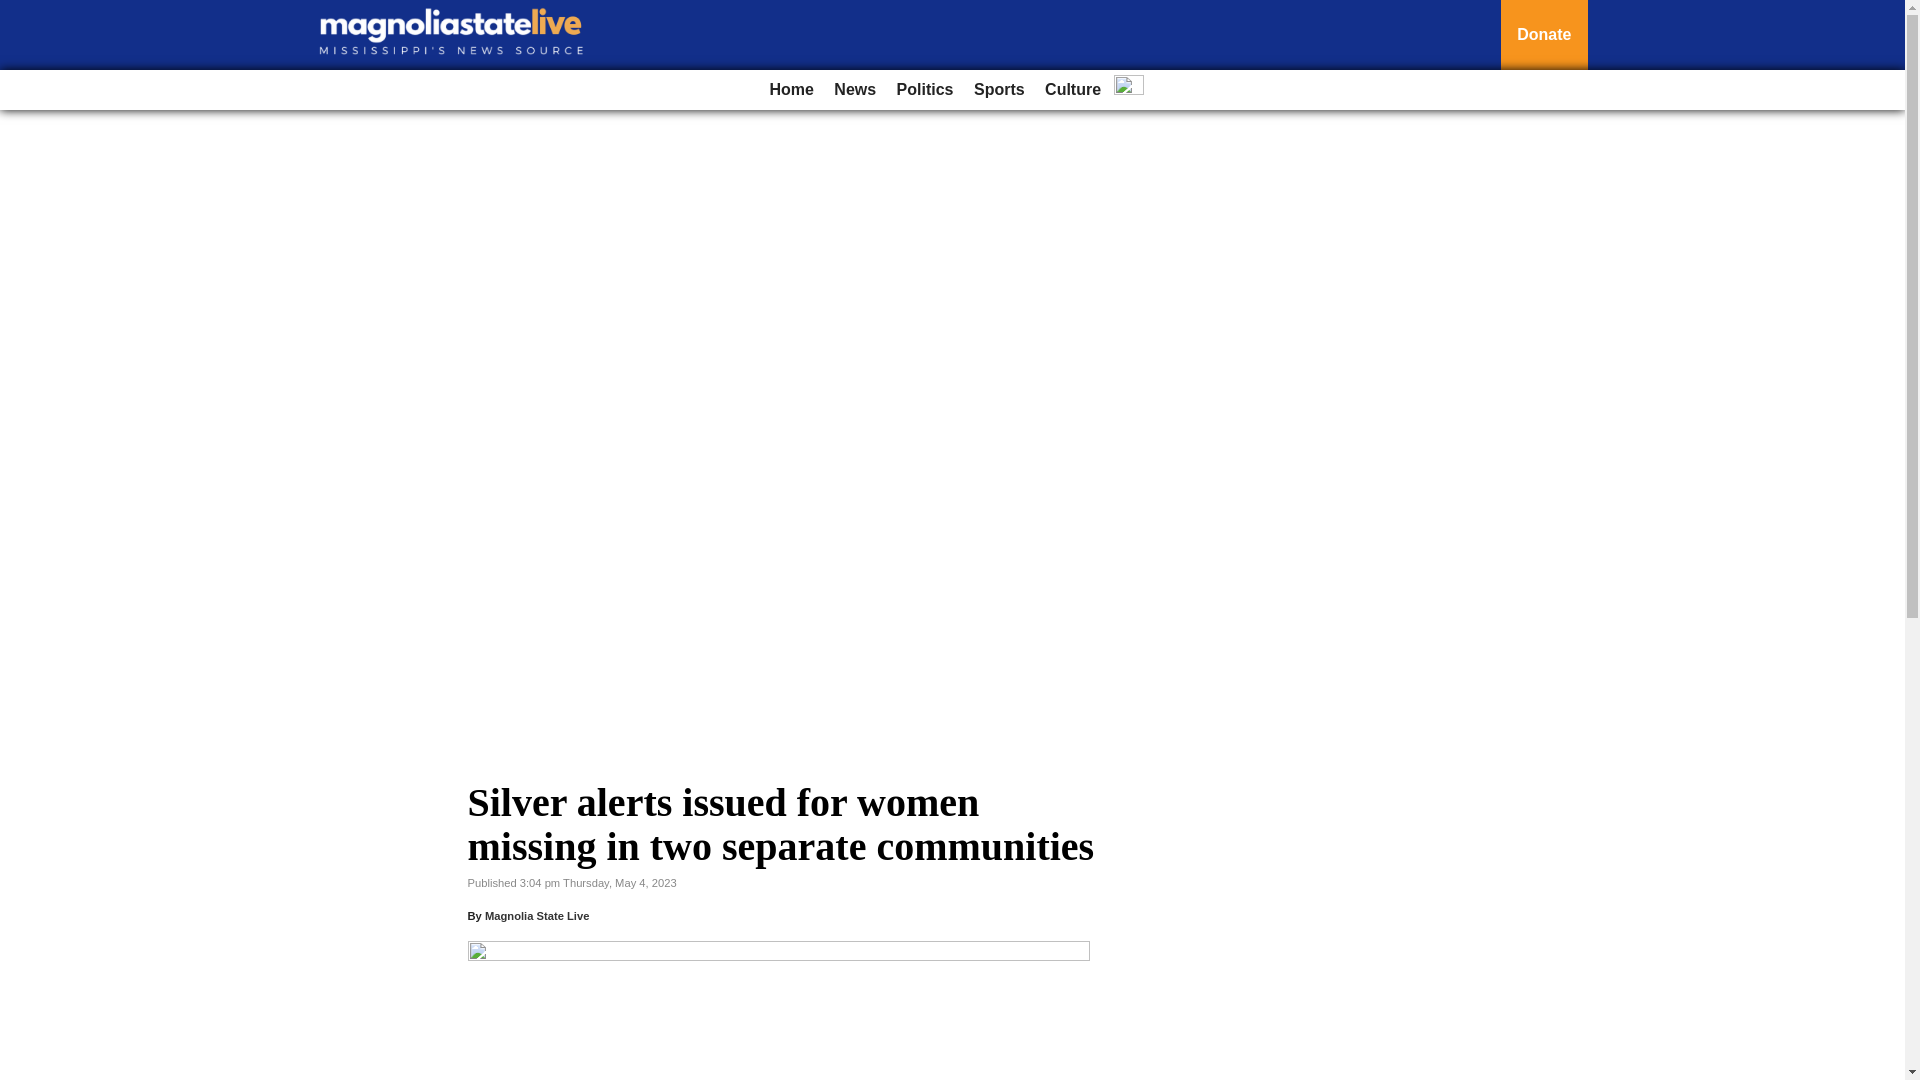 The image size is (1920, 1080). What do you see at coordinates (998, 90) in the screenshot?
I see `Sports` at bounding box center [998, 90].